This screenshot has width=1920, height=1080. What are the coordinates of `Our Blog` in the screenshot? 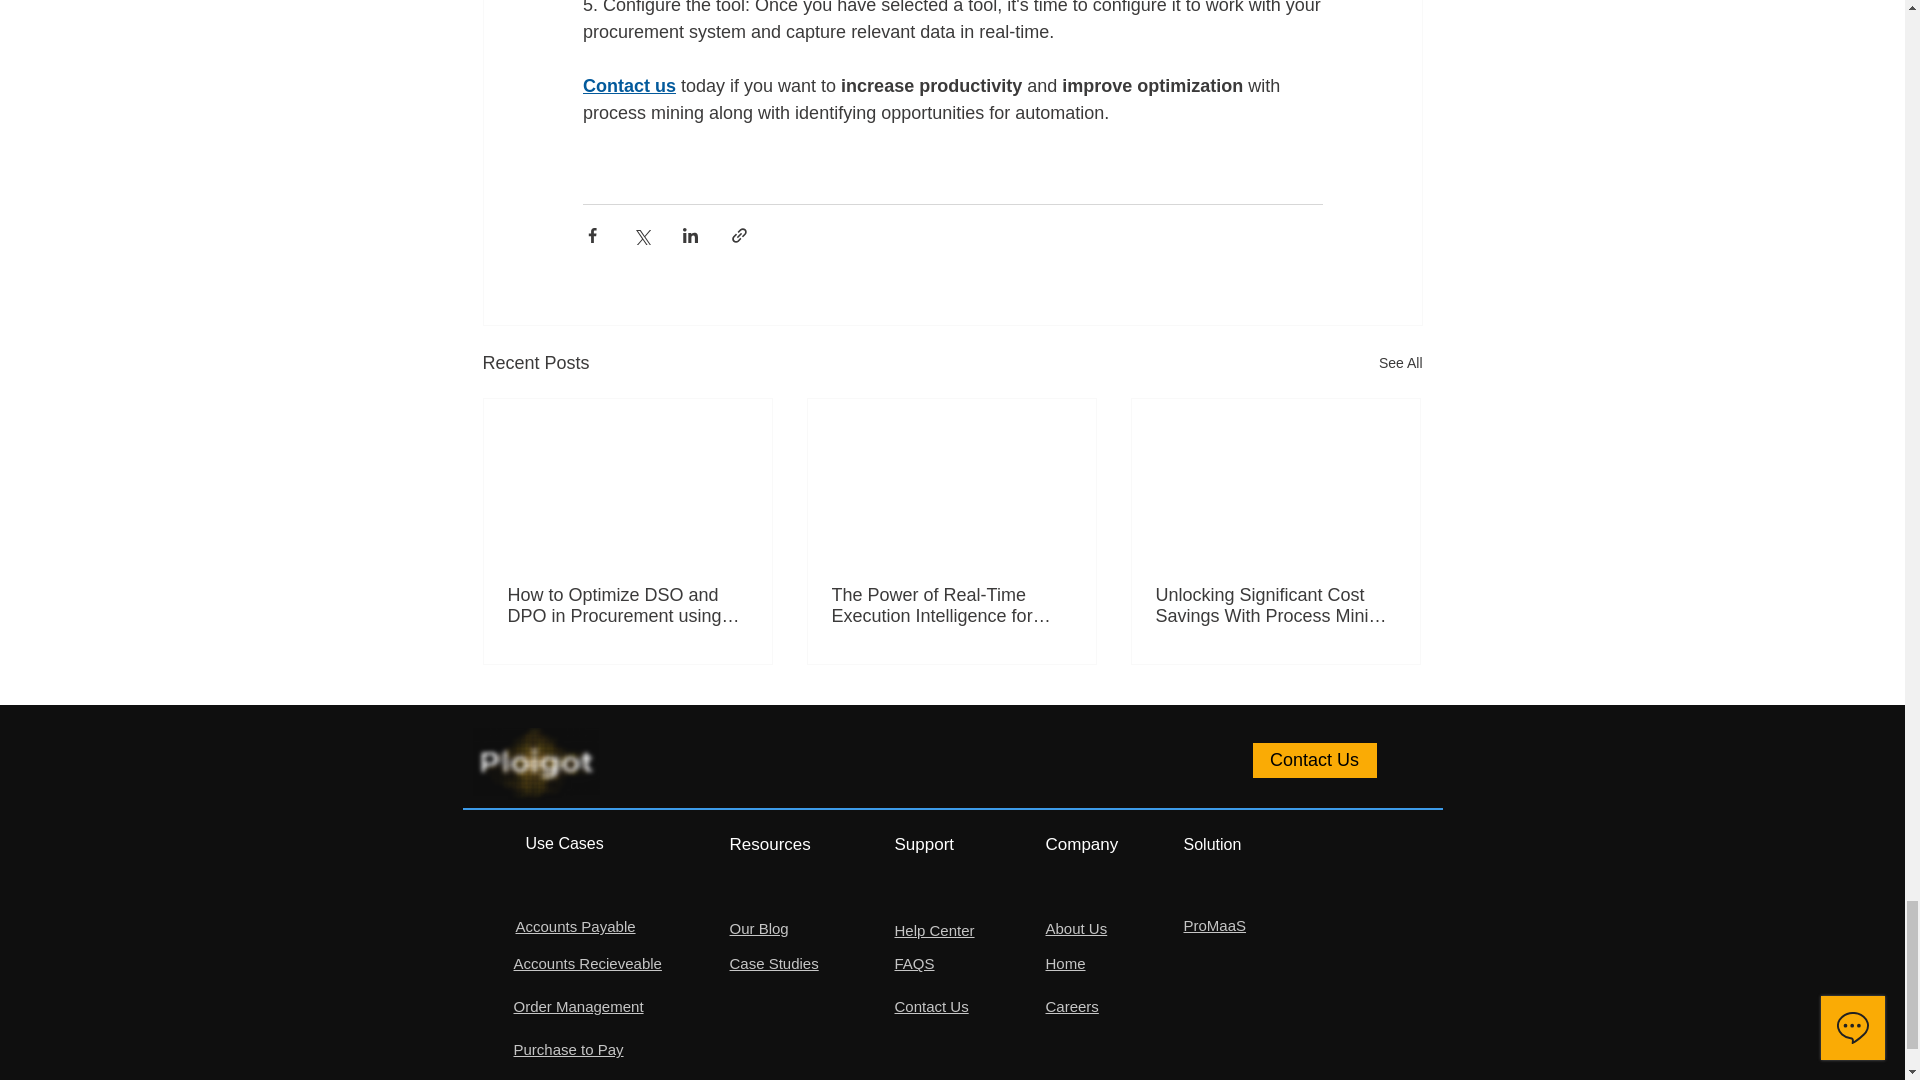 It's located at (759, 928).